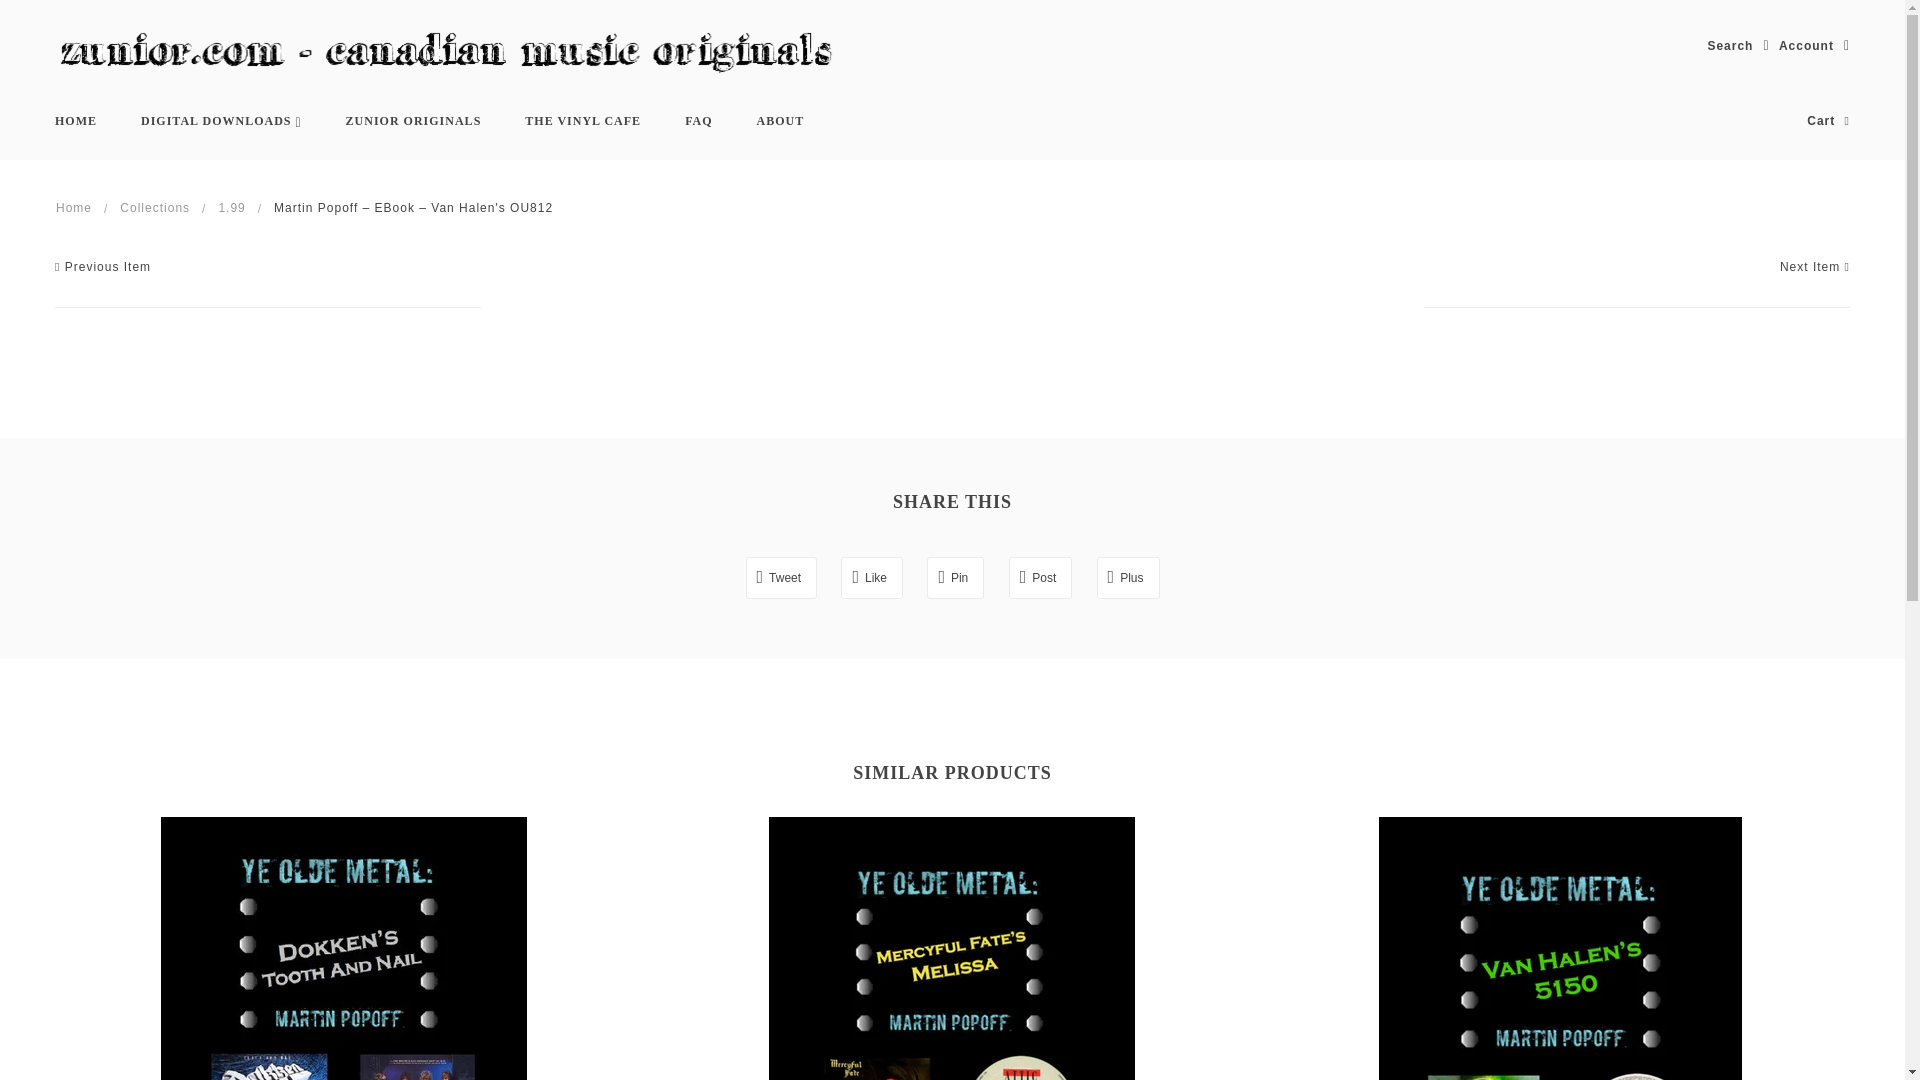 This screenshot has width=1920, height=1080. What do you see at coordinates (781, 121) in the screenshot?
I see `ABOUT` at bounding box center [781, 121].